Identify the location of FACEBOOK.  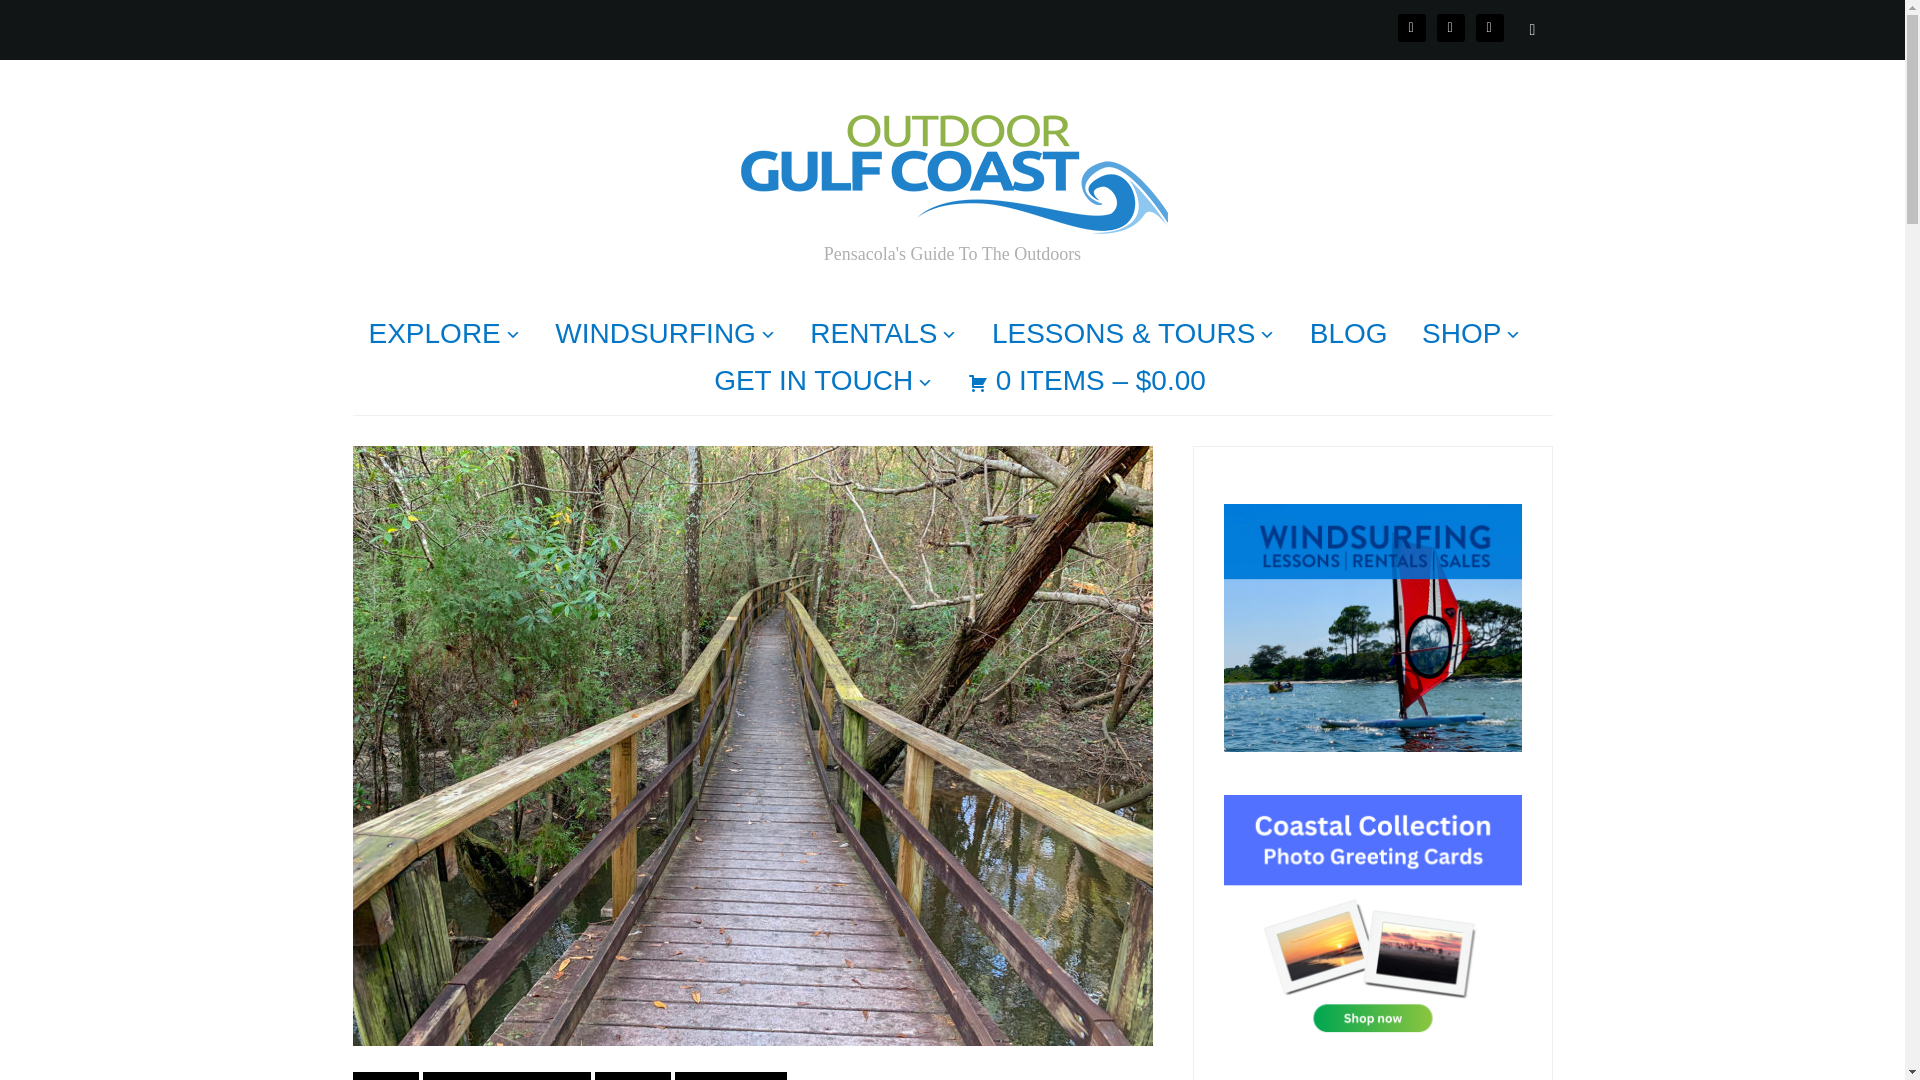
(1412, 27).